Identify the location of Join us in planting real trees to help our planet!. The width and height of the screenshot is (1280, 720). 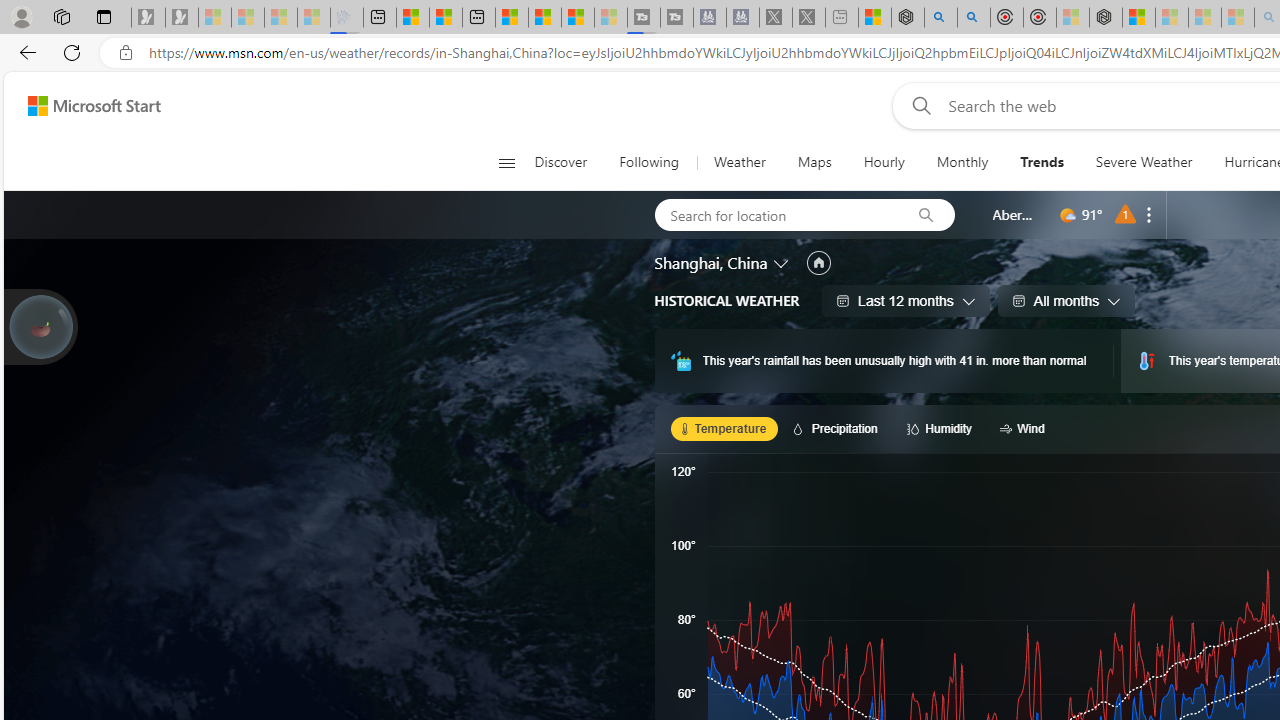
(40, 327).